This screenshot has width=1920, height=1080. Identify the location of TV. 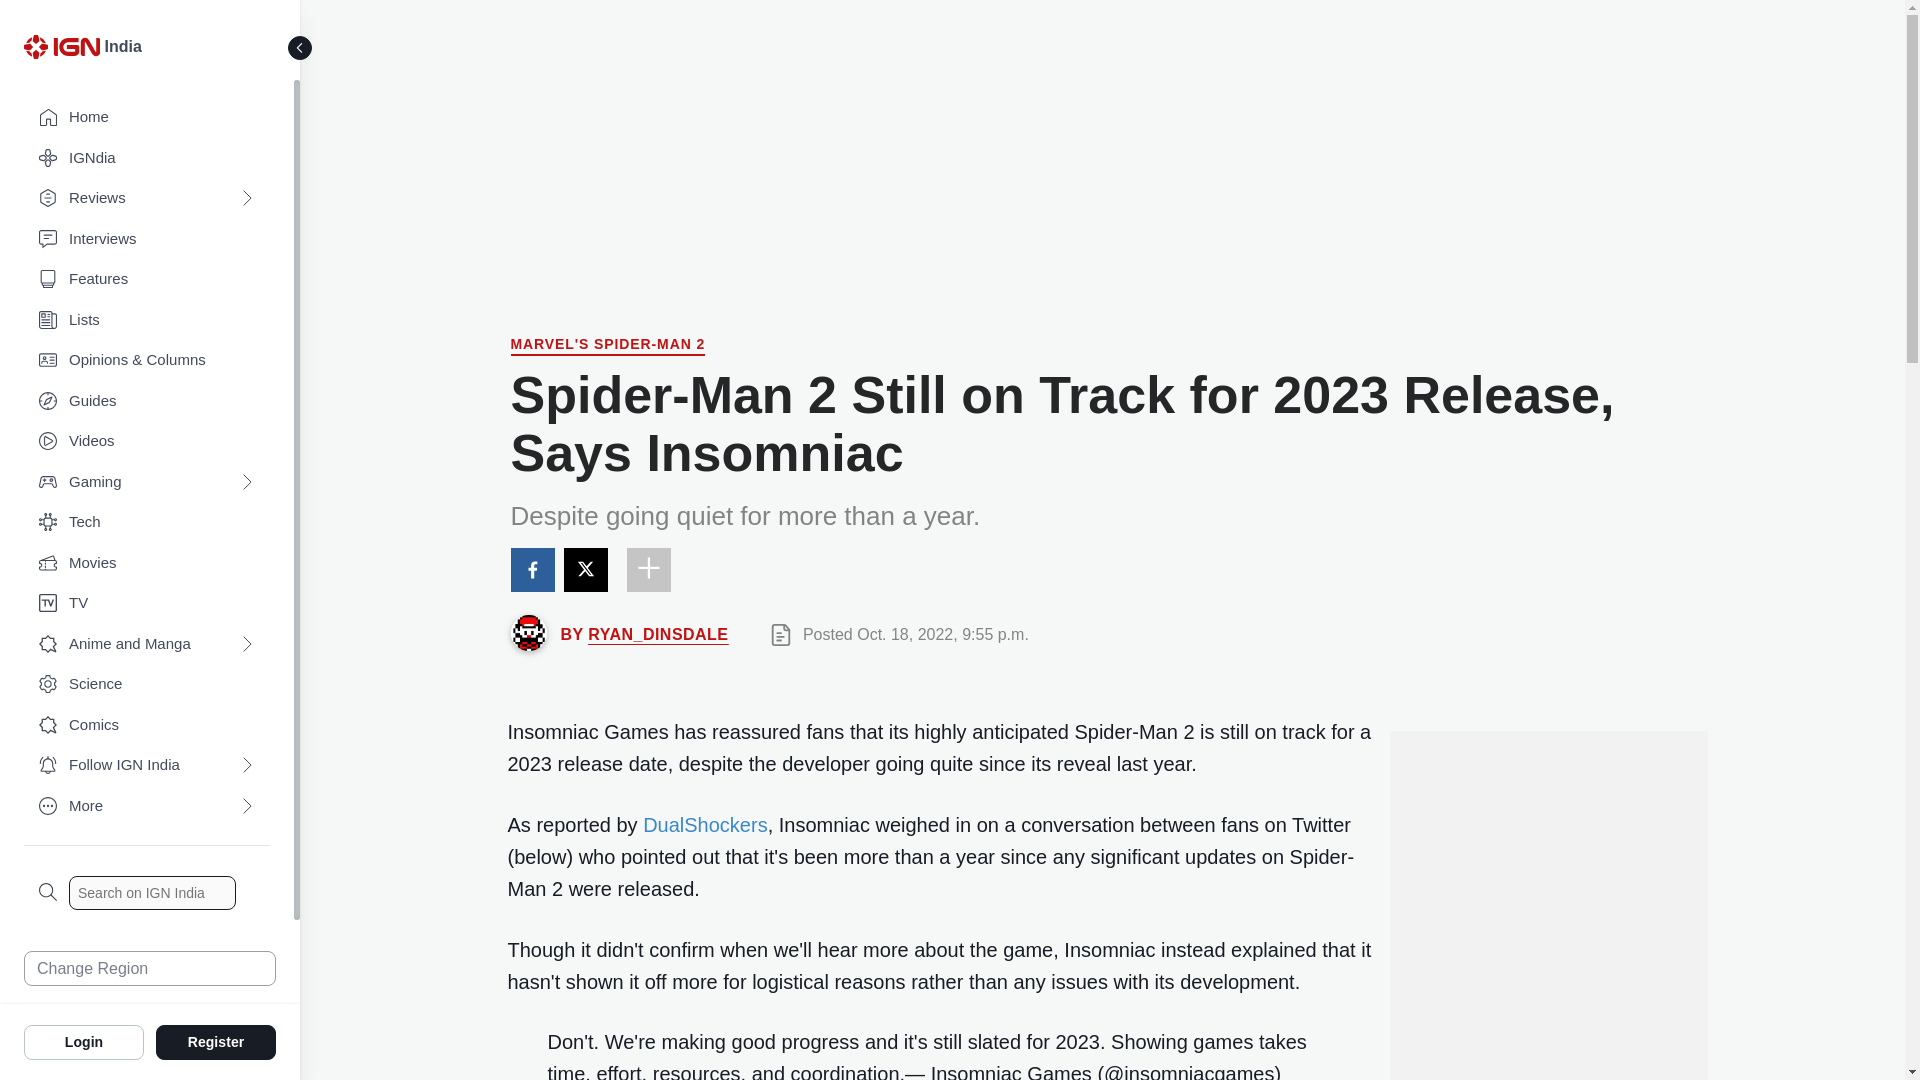
(146, 604).